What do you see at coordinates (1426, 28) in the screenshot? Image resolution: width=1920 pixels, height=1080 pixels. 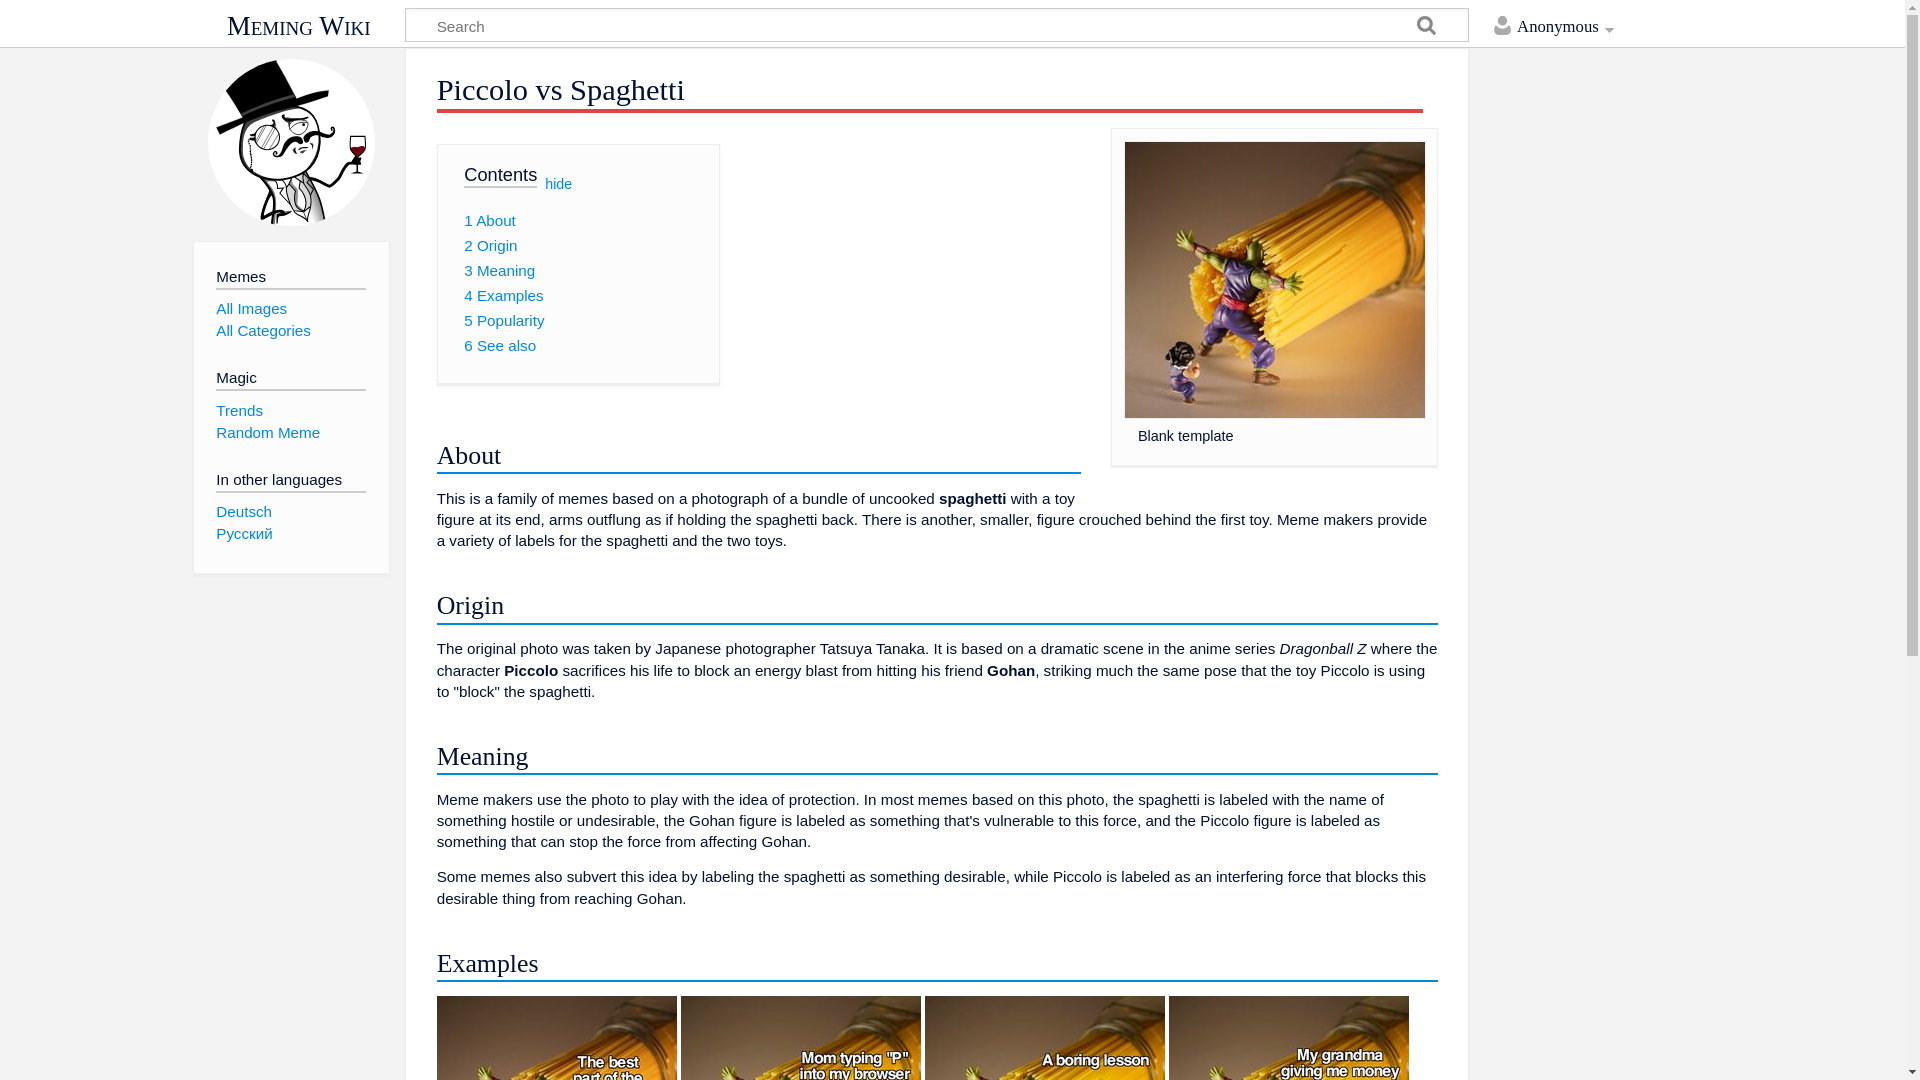 I see `Go` at bounding box center [1426, 28].